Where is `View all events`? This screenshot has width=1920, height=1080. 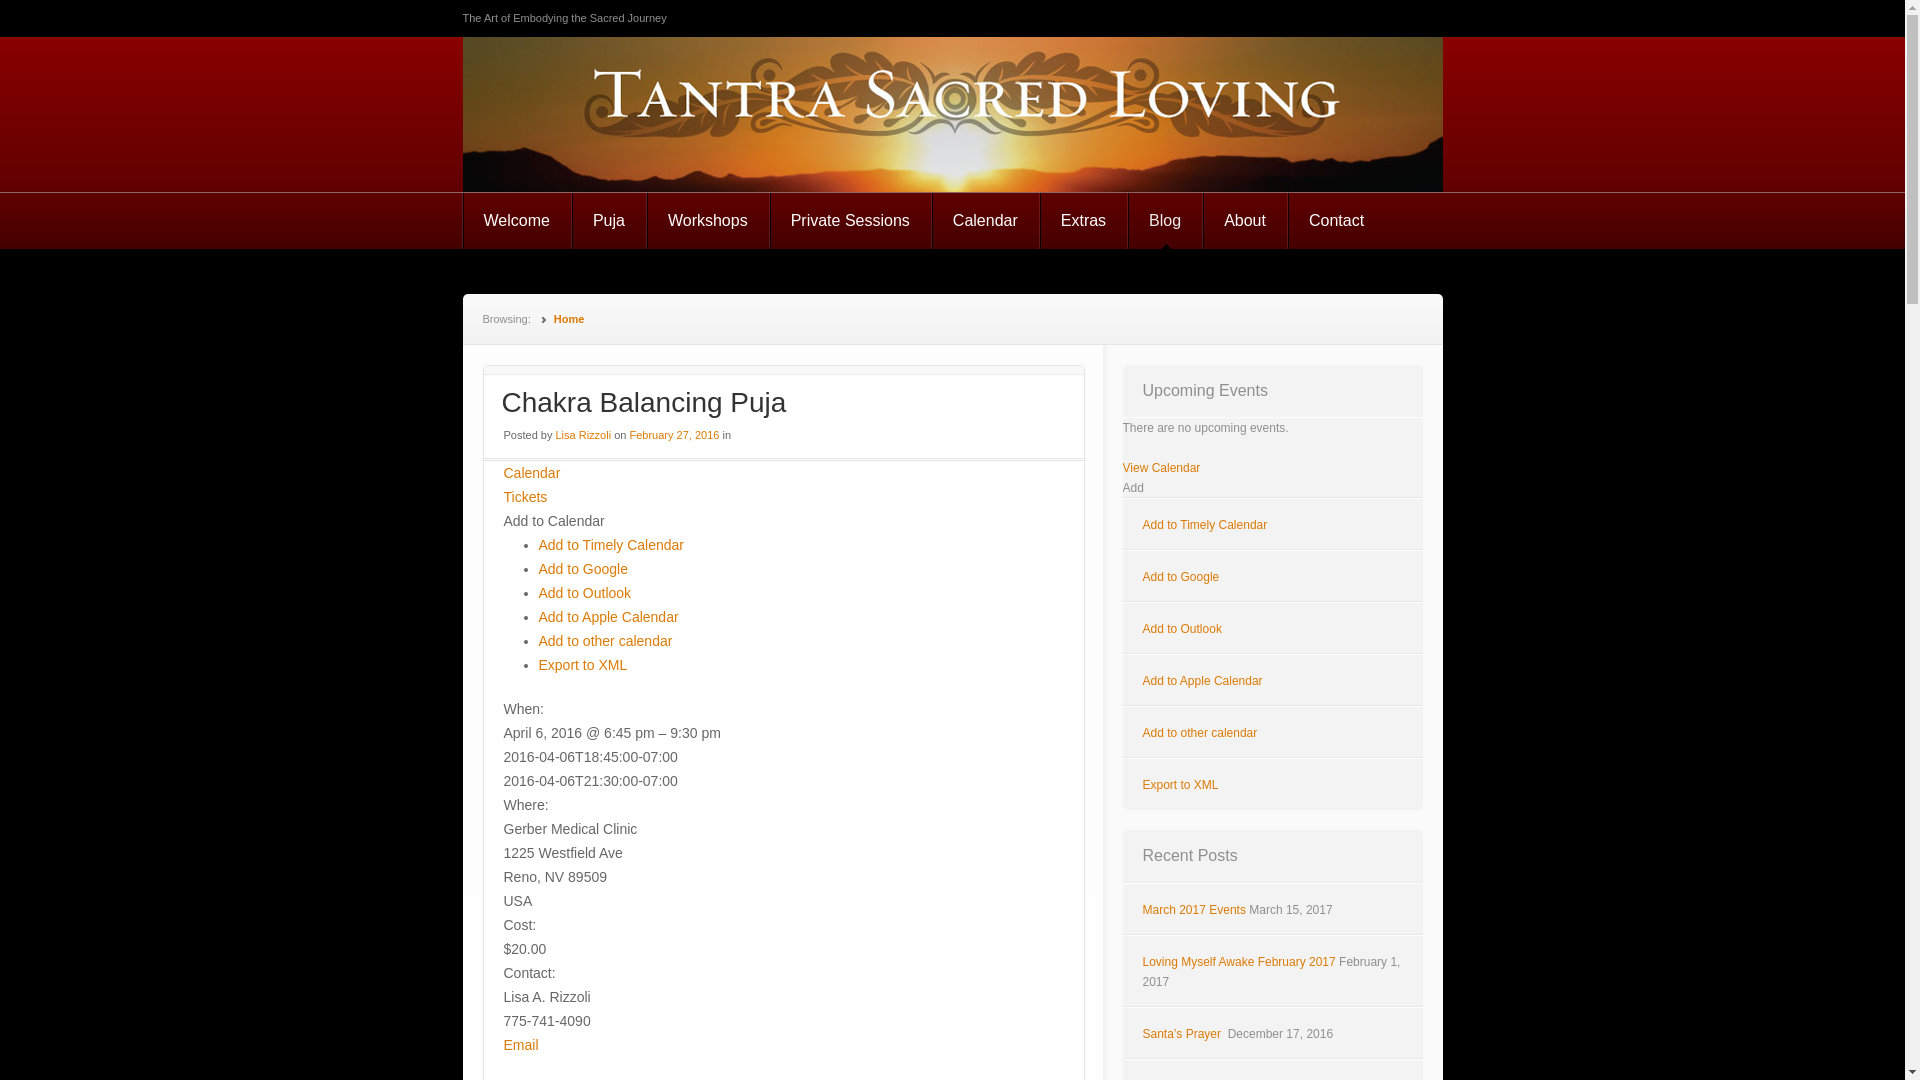 View all events is located at coordinates (532, 472).